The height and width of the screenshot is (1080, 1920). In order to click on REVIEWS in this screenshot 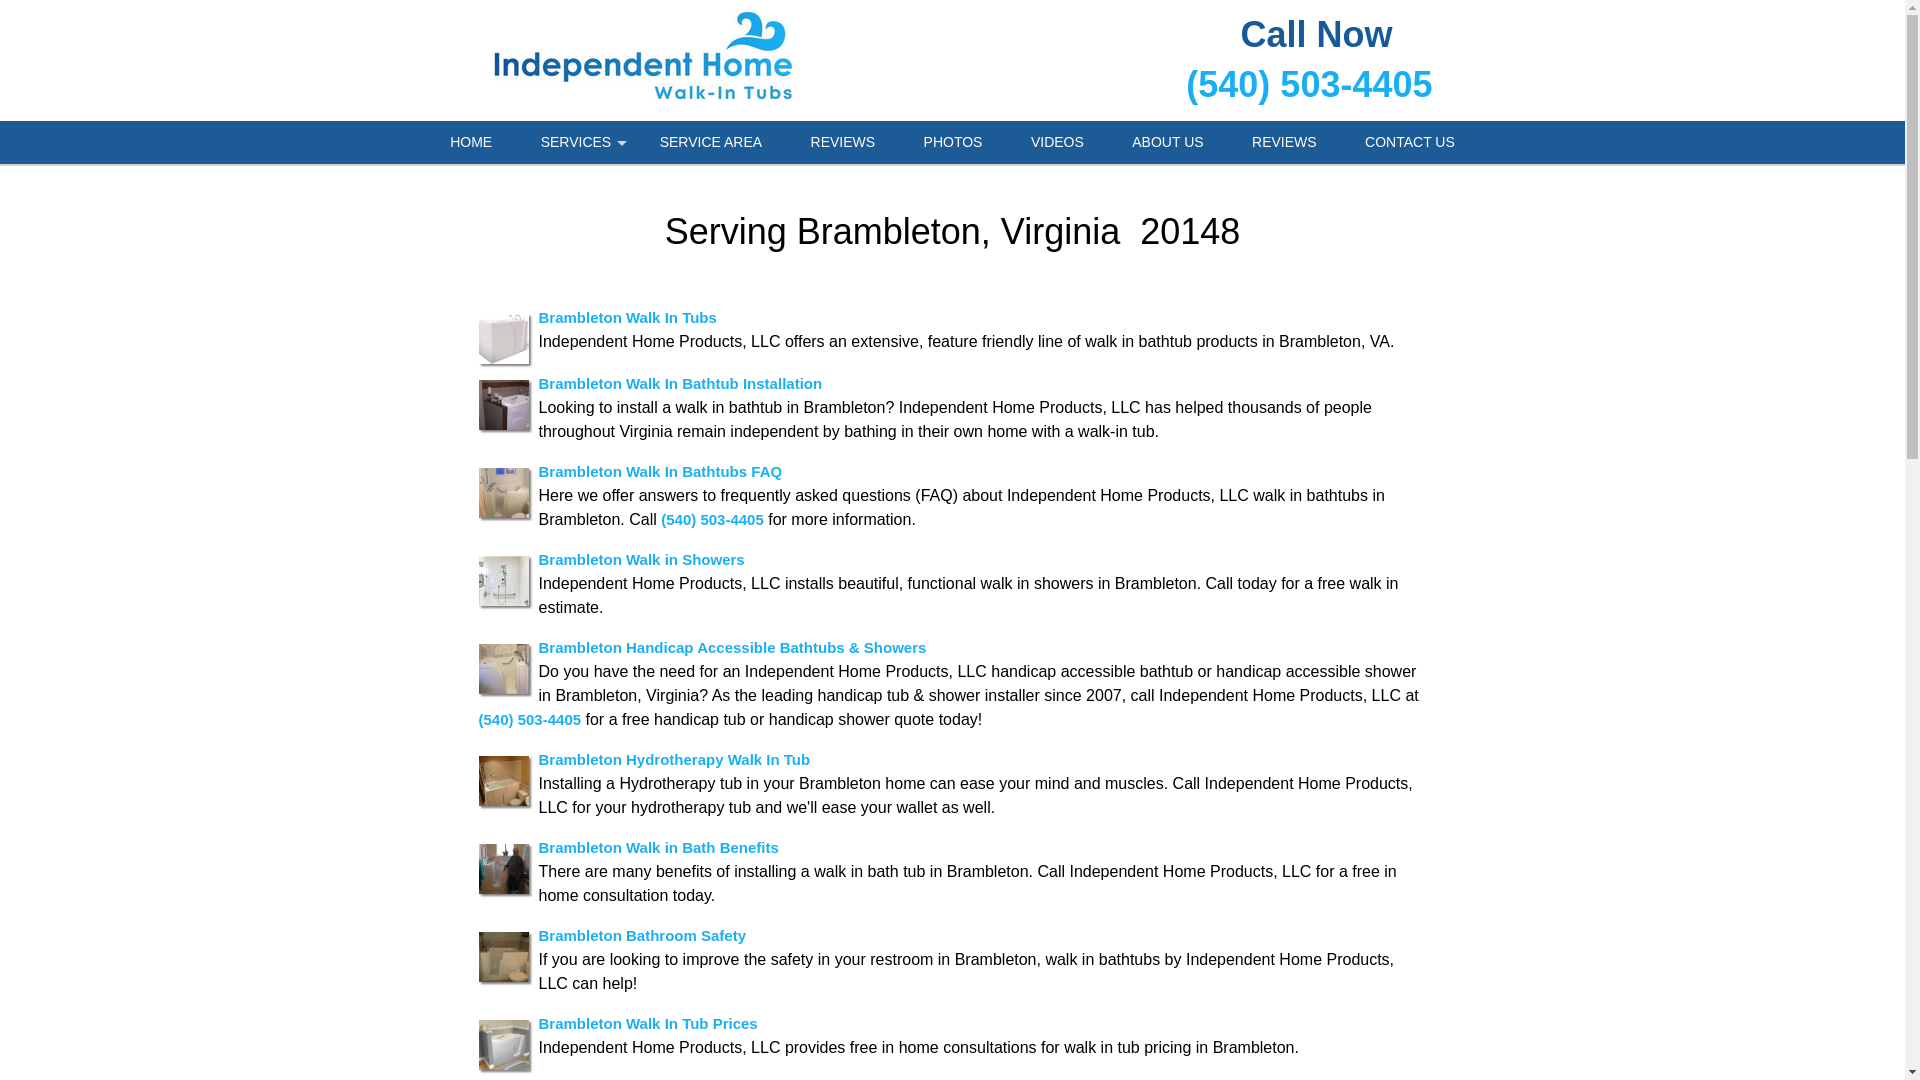, I will do `click(844, 142)`.